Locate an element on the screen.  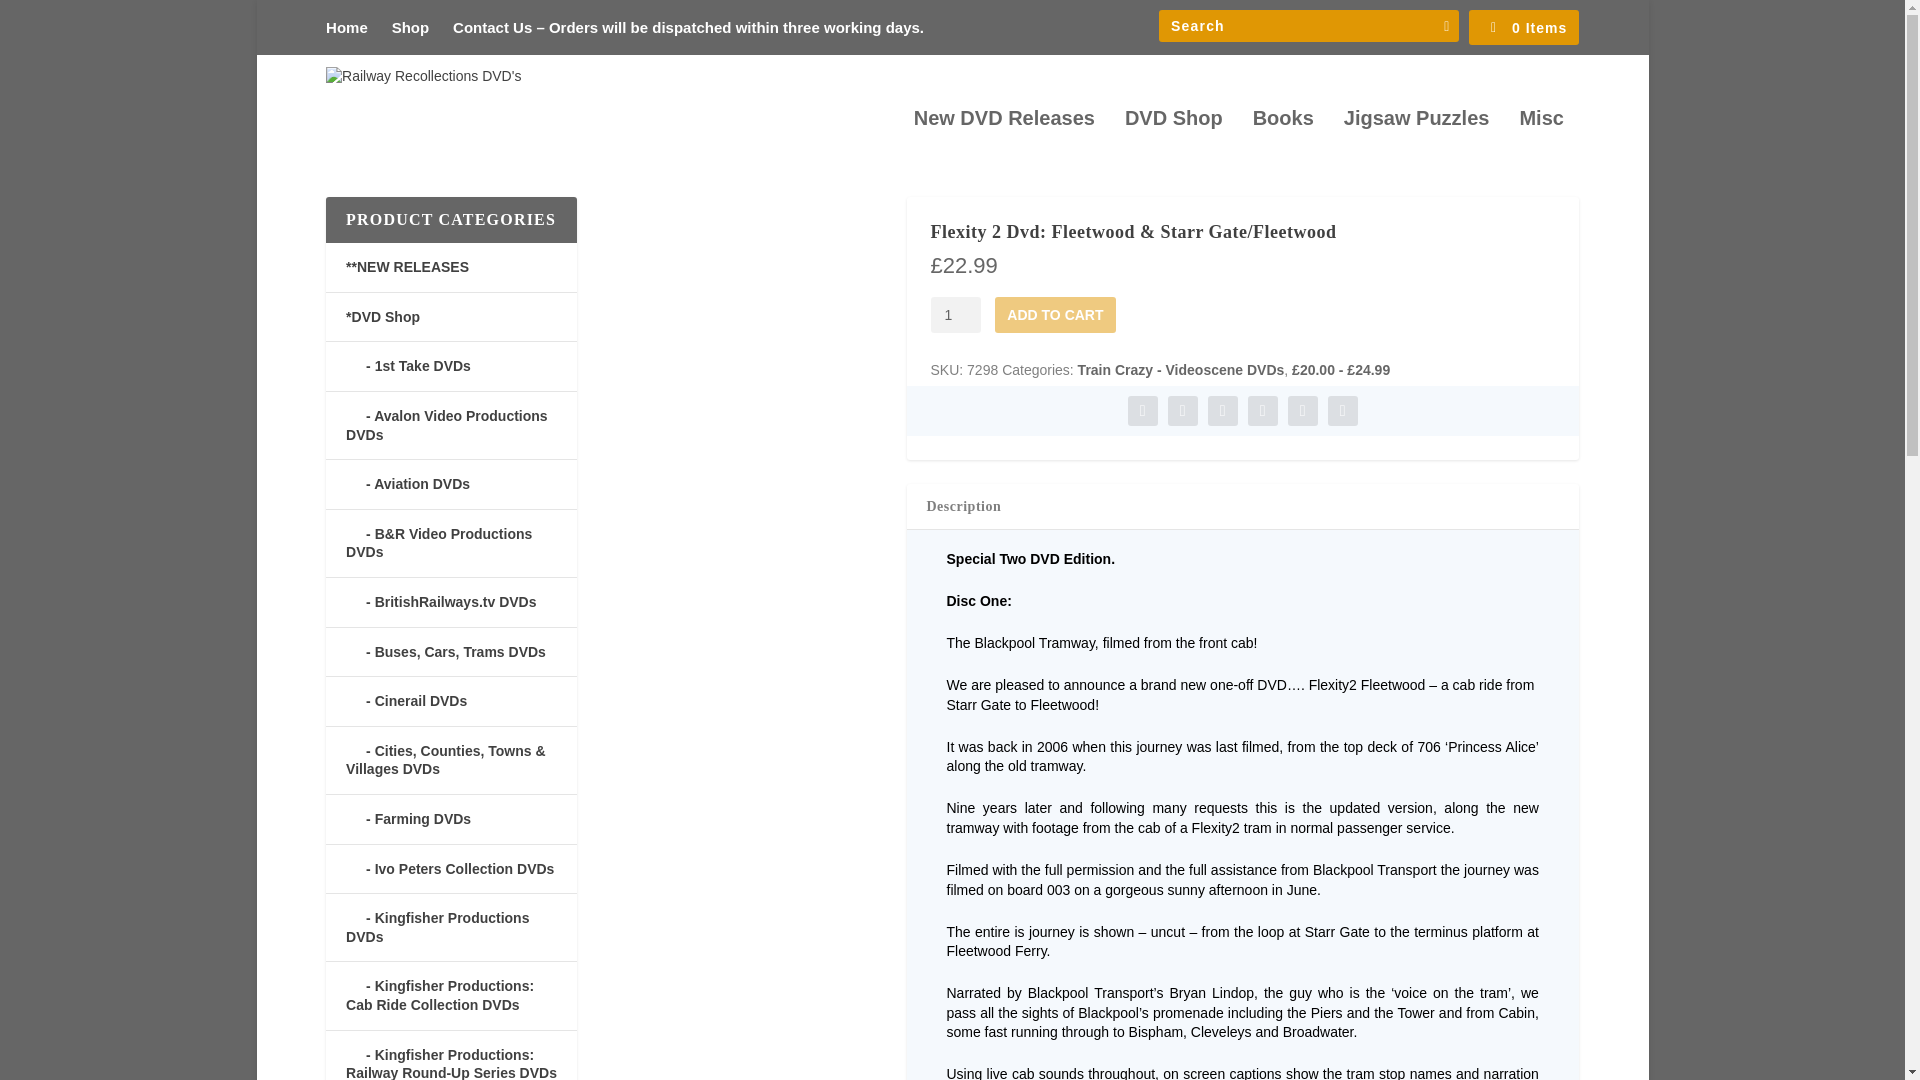
DVD Shop is located at coordinates (1174, 144).